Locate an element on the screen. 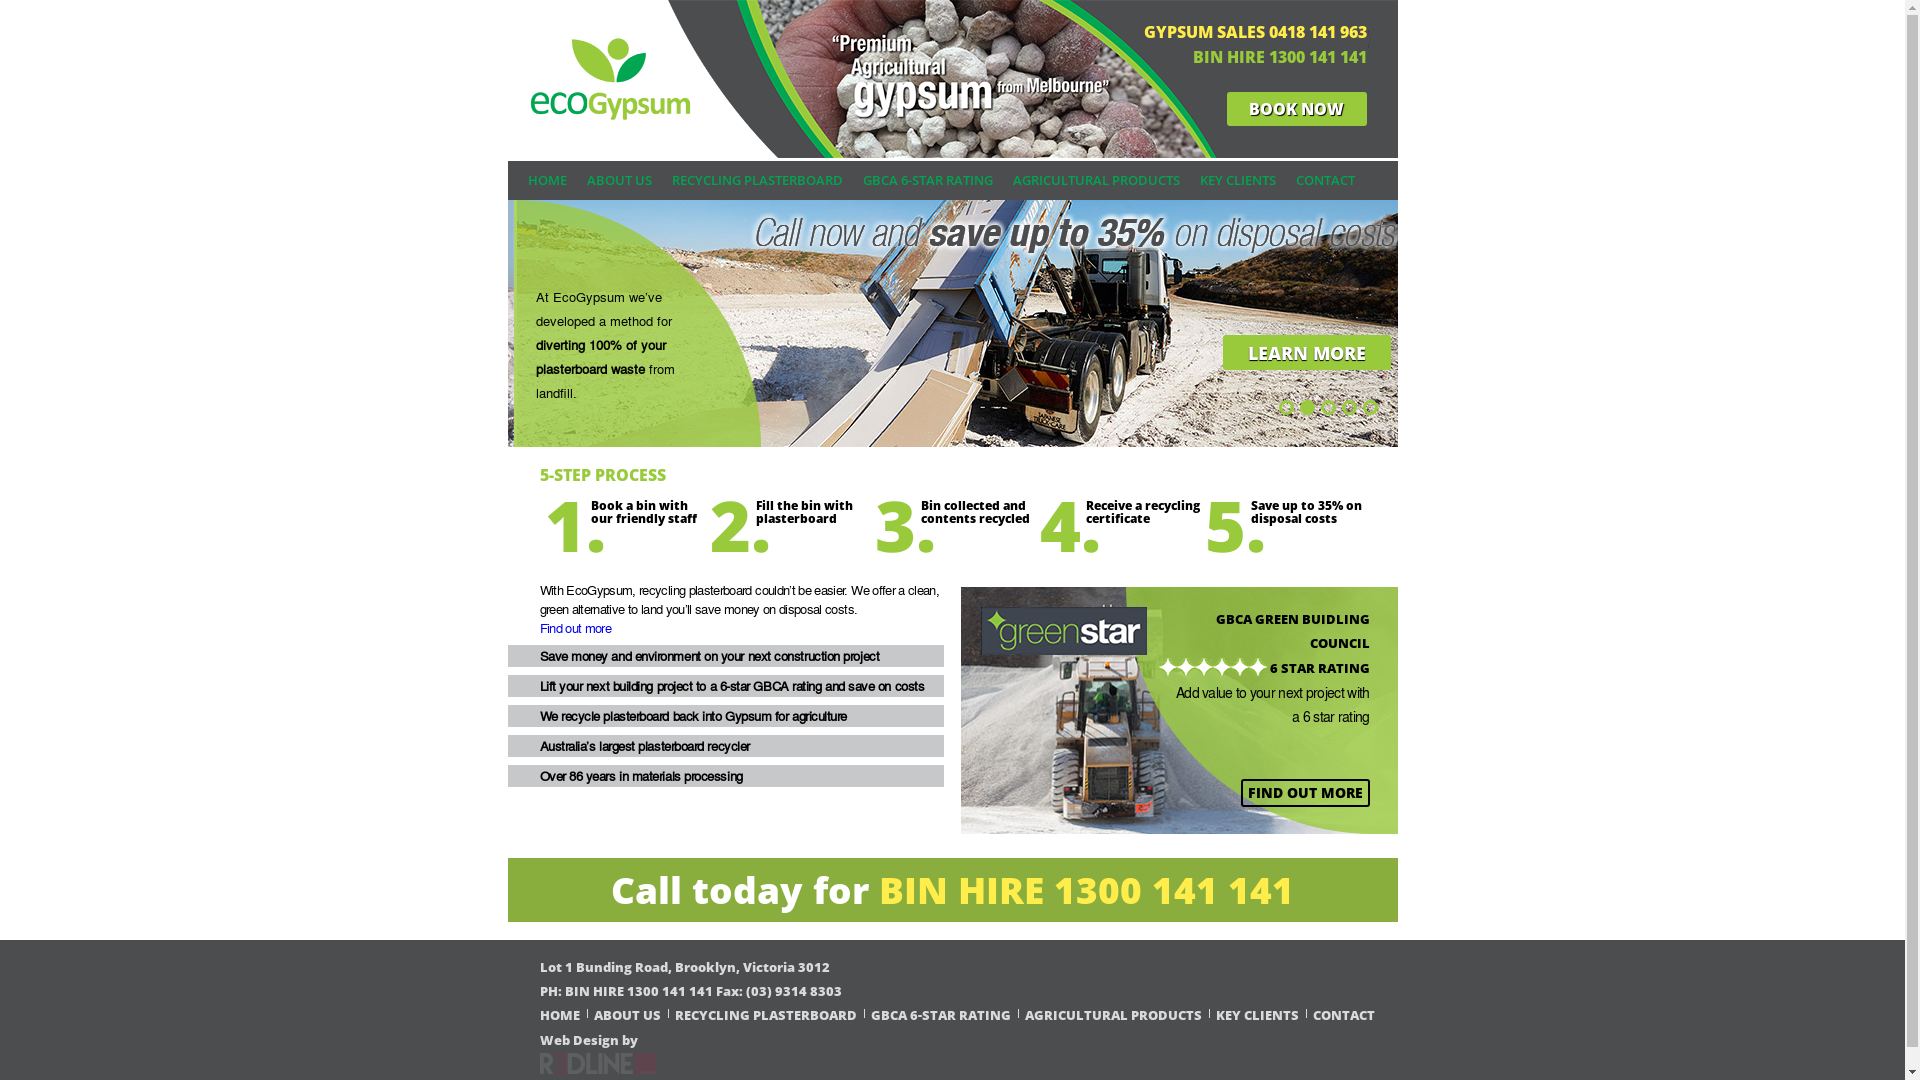 This screenshot has width=1920, height=1080. RECYCLING PLASTERBOARD is located at coordinates (758, 180).